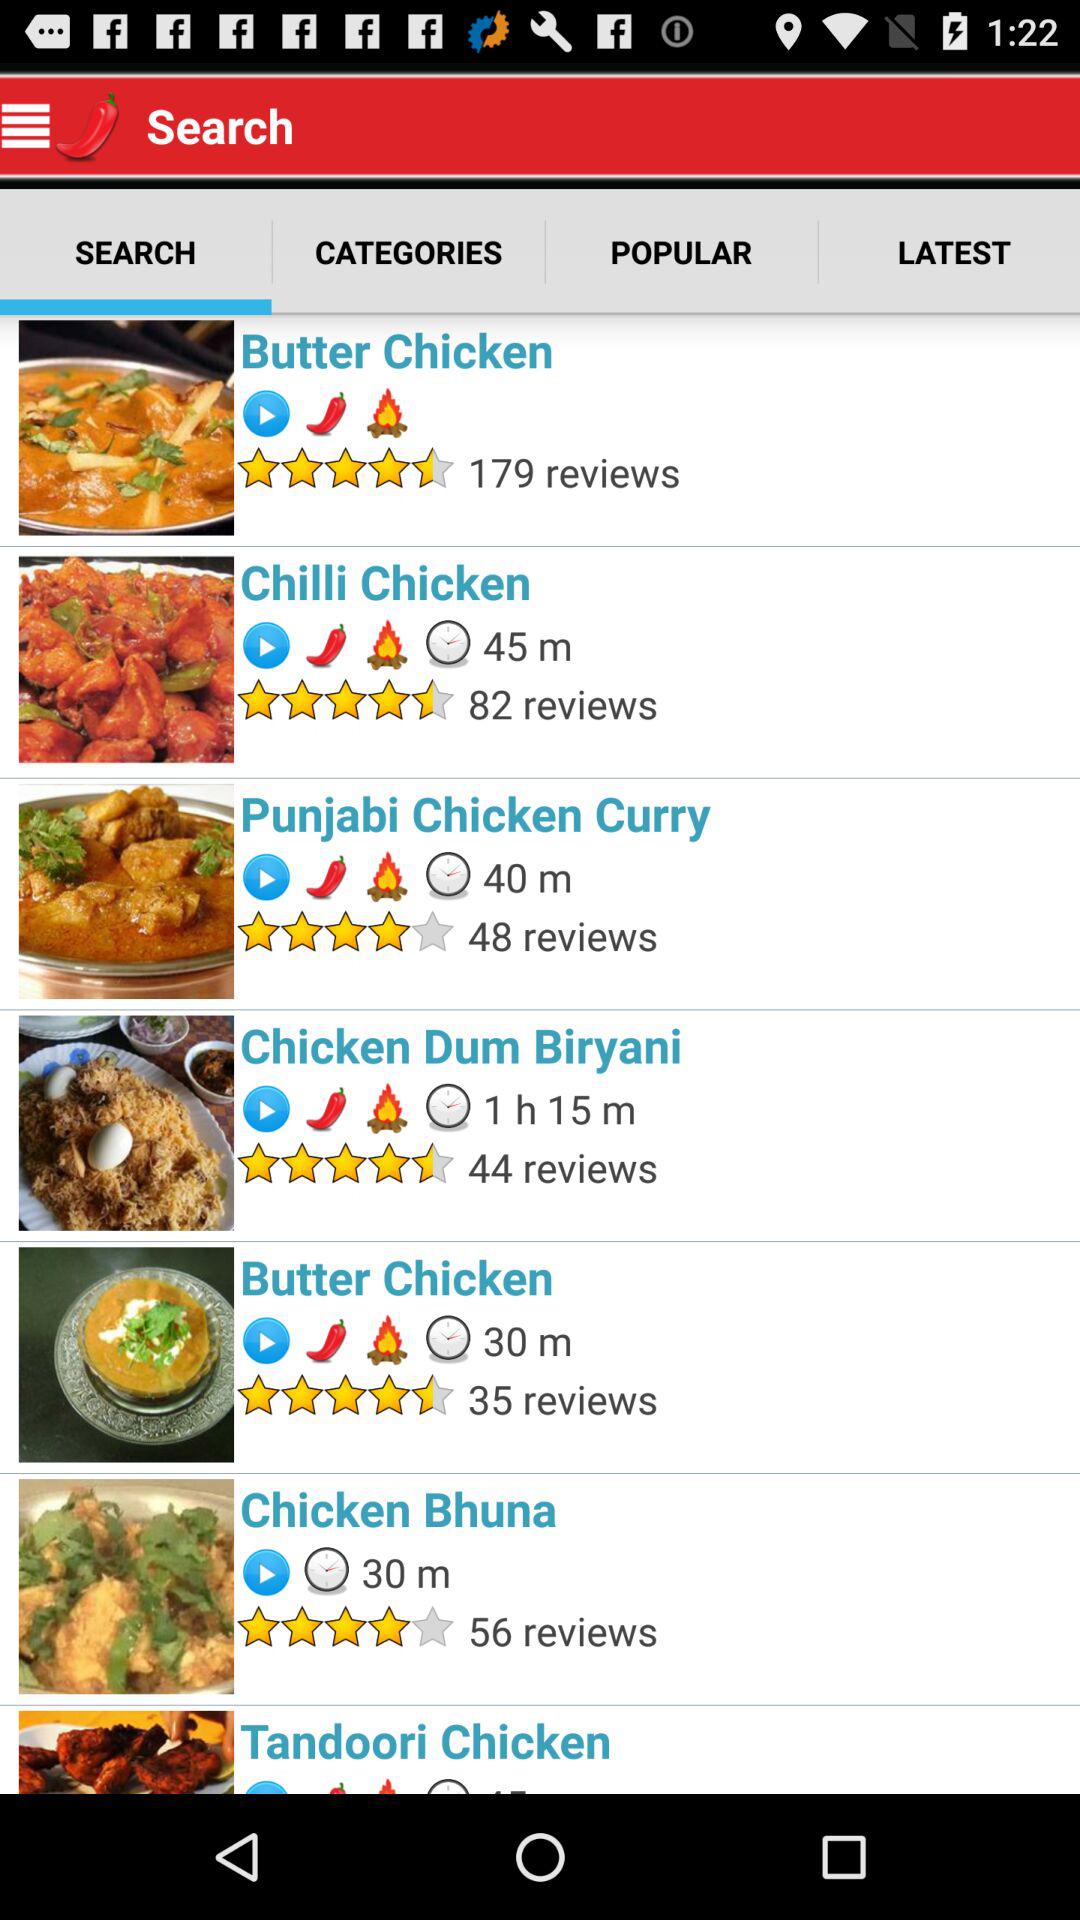 Image resolution: width=1080 pixels, height=1920 pixels. Describe the element at coordinates (768, 1630) in the screenshot. I see `scroll to the 56 reviews item` at that location.